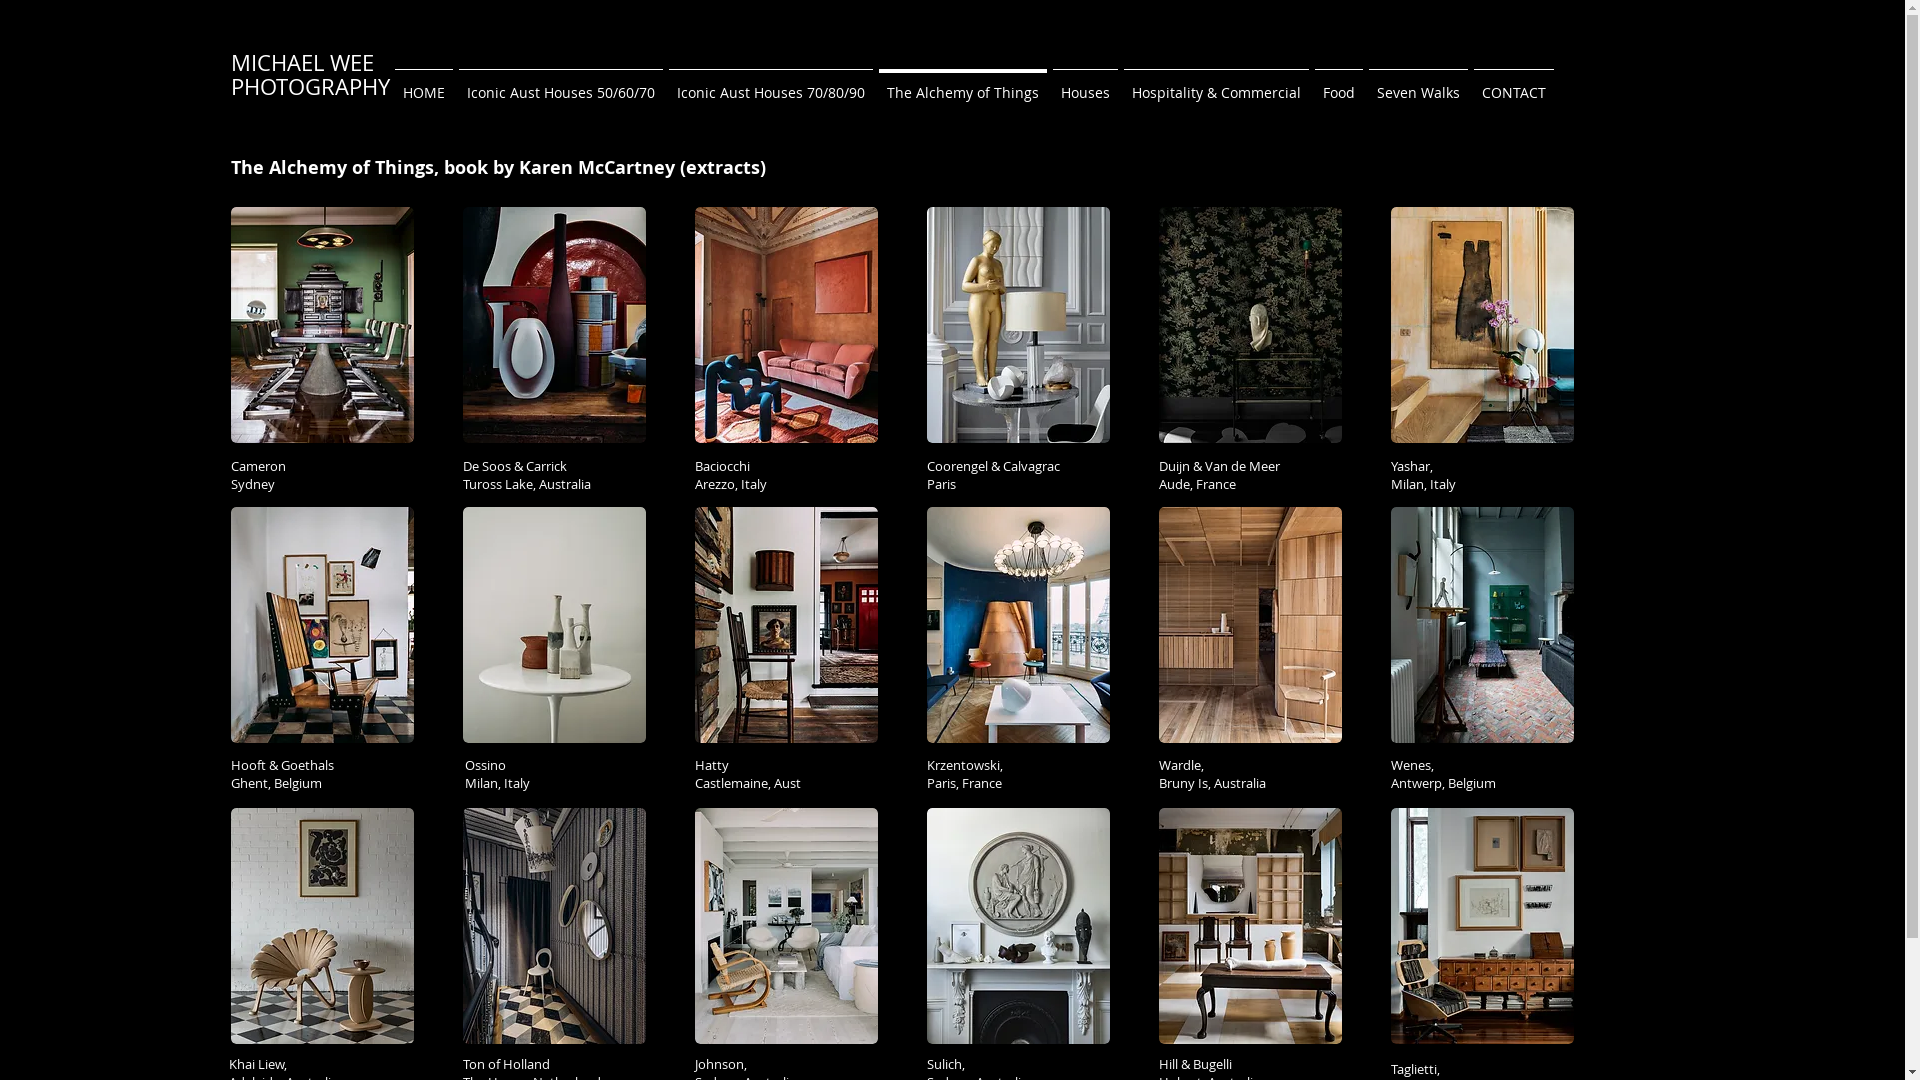  Describe the element at coordinates (1250, 625) in the screenshot. I see `Murcutt_0720.jpg` at that location.